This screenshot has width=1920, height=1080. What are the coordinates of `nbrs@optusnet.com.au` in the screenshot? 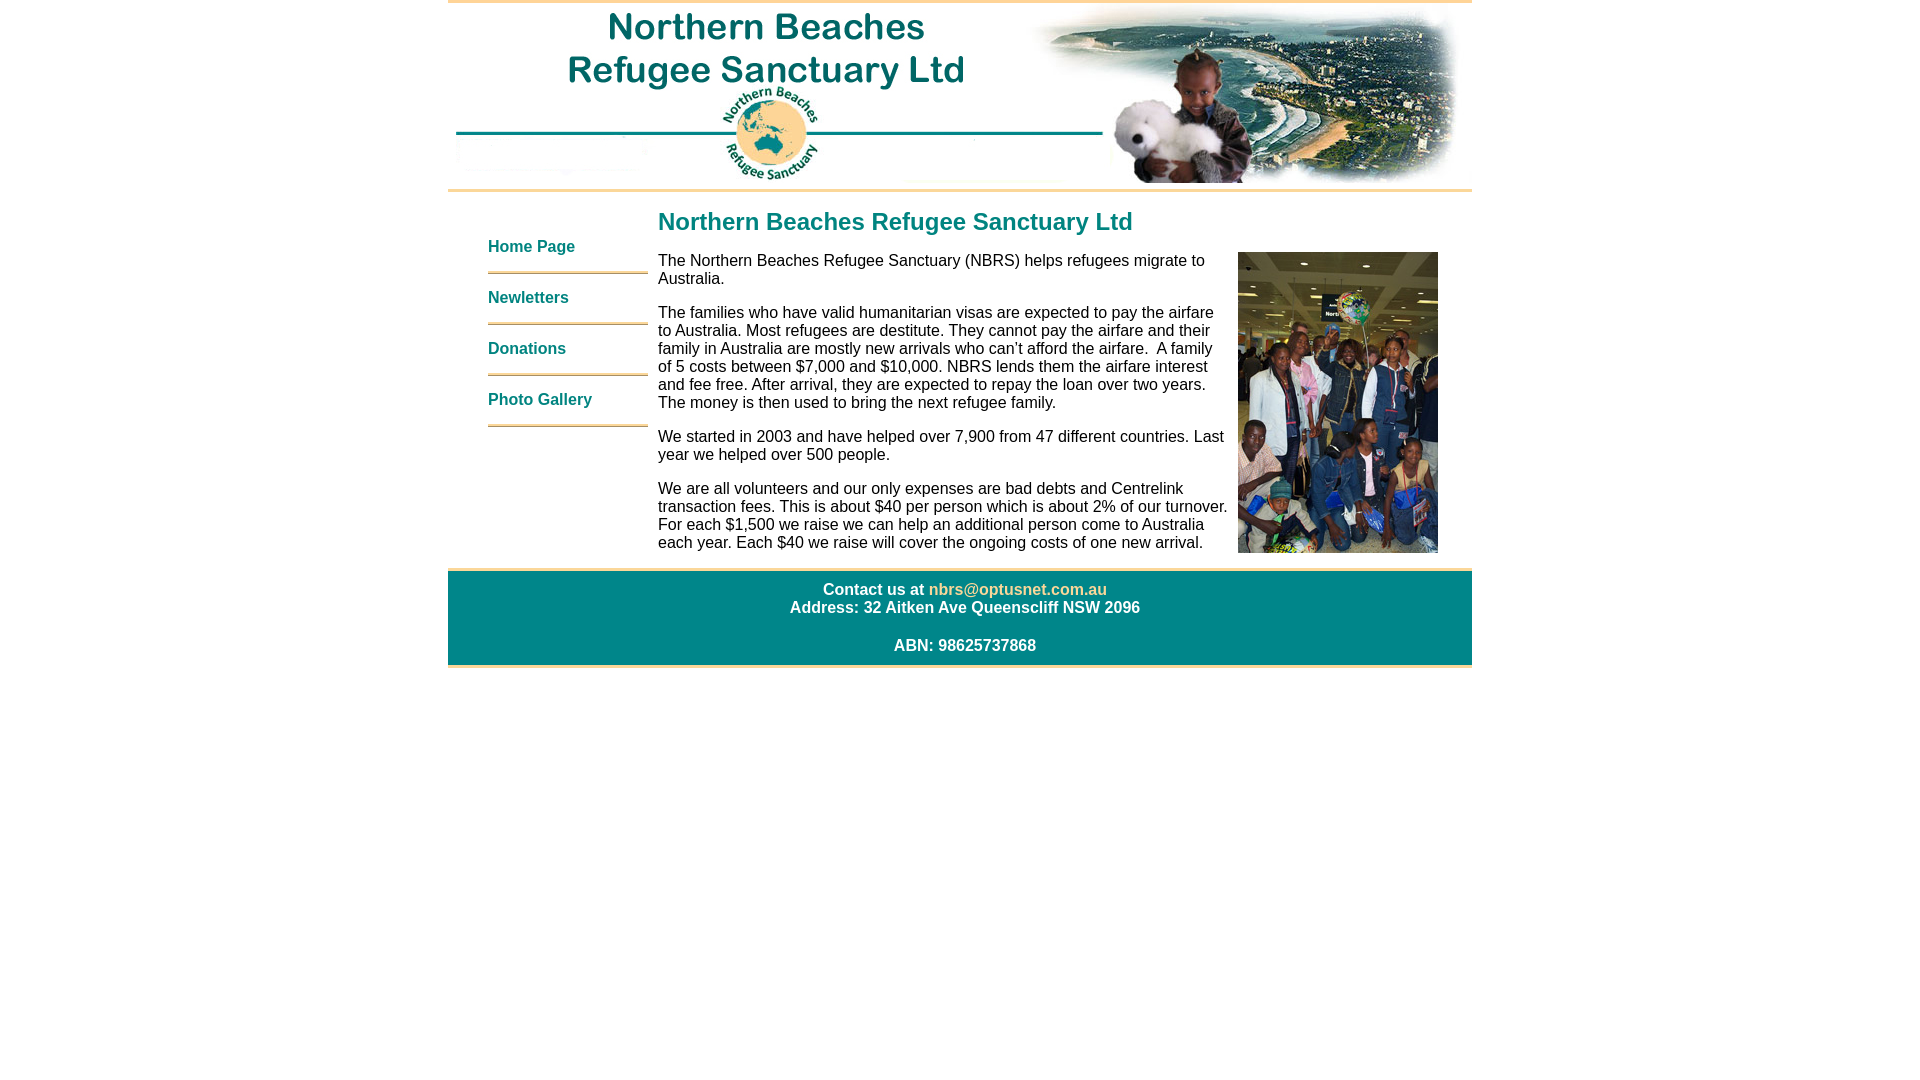 It's located at (1018, 590).